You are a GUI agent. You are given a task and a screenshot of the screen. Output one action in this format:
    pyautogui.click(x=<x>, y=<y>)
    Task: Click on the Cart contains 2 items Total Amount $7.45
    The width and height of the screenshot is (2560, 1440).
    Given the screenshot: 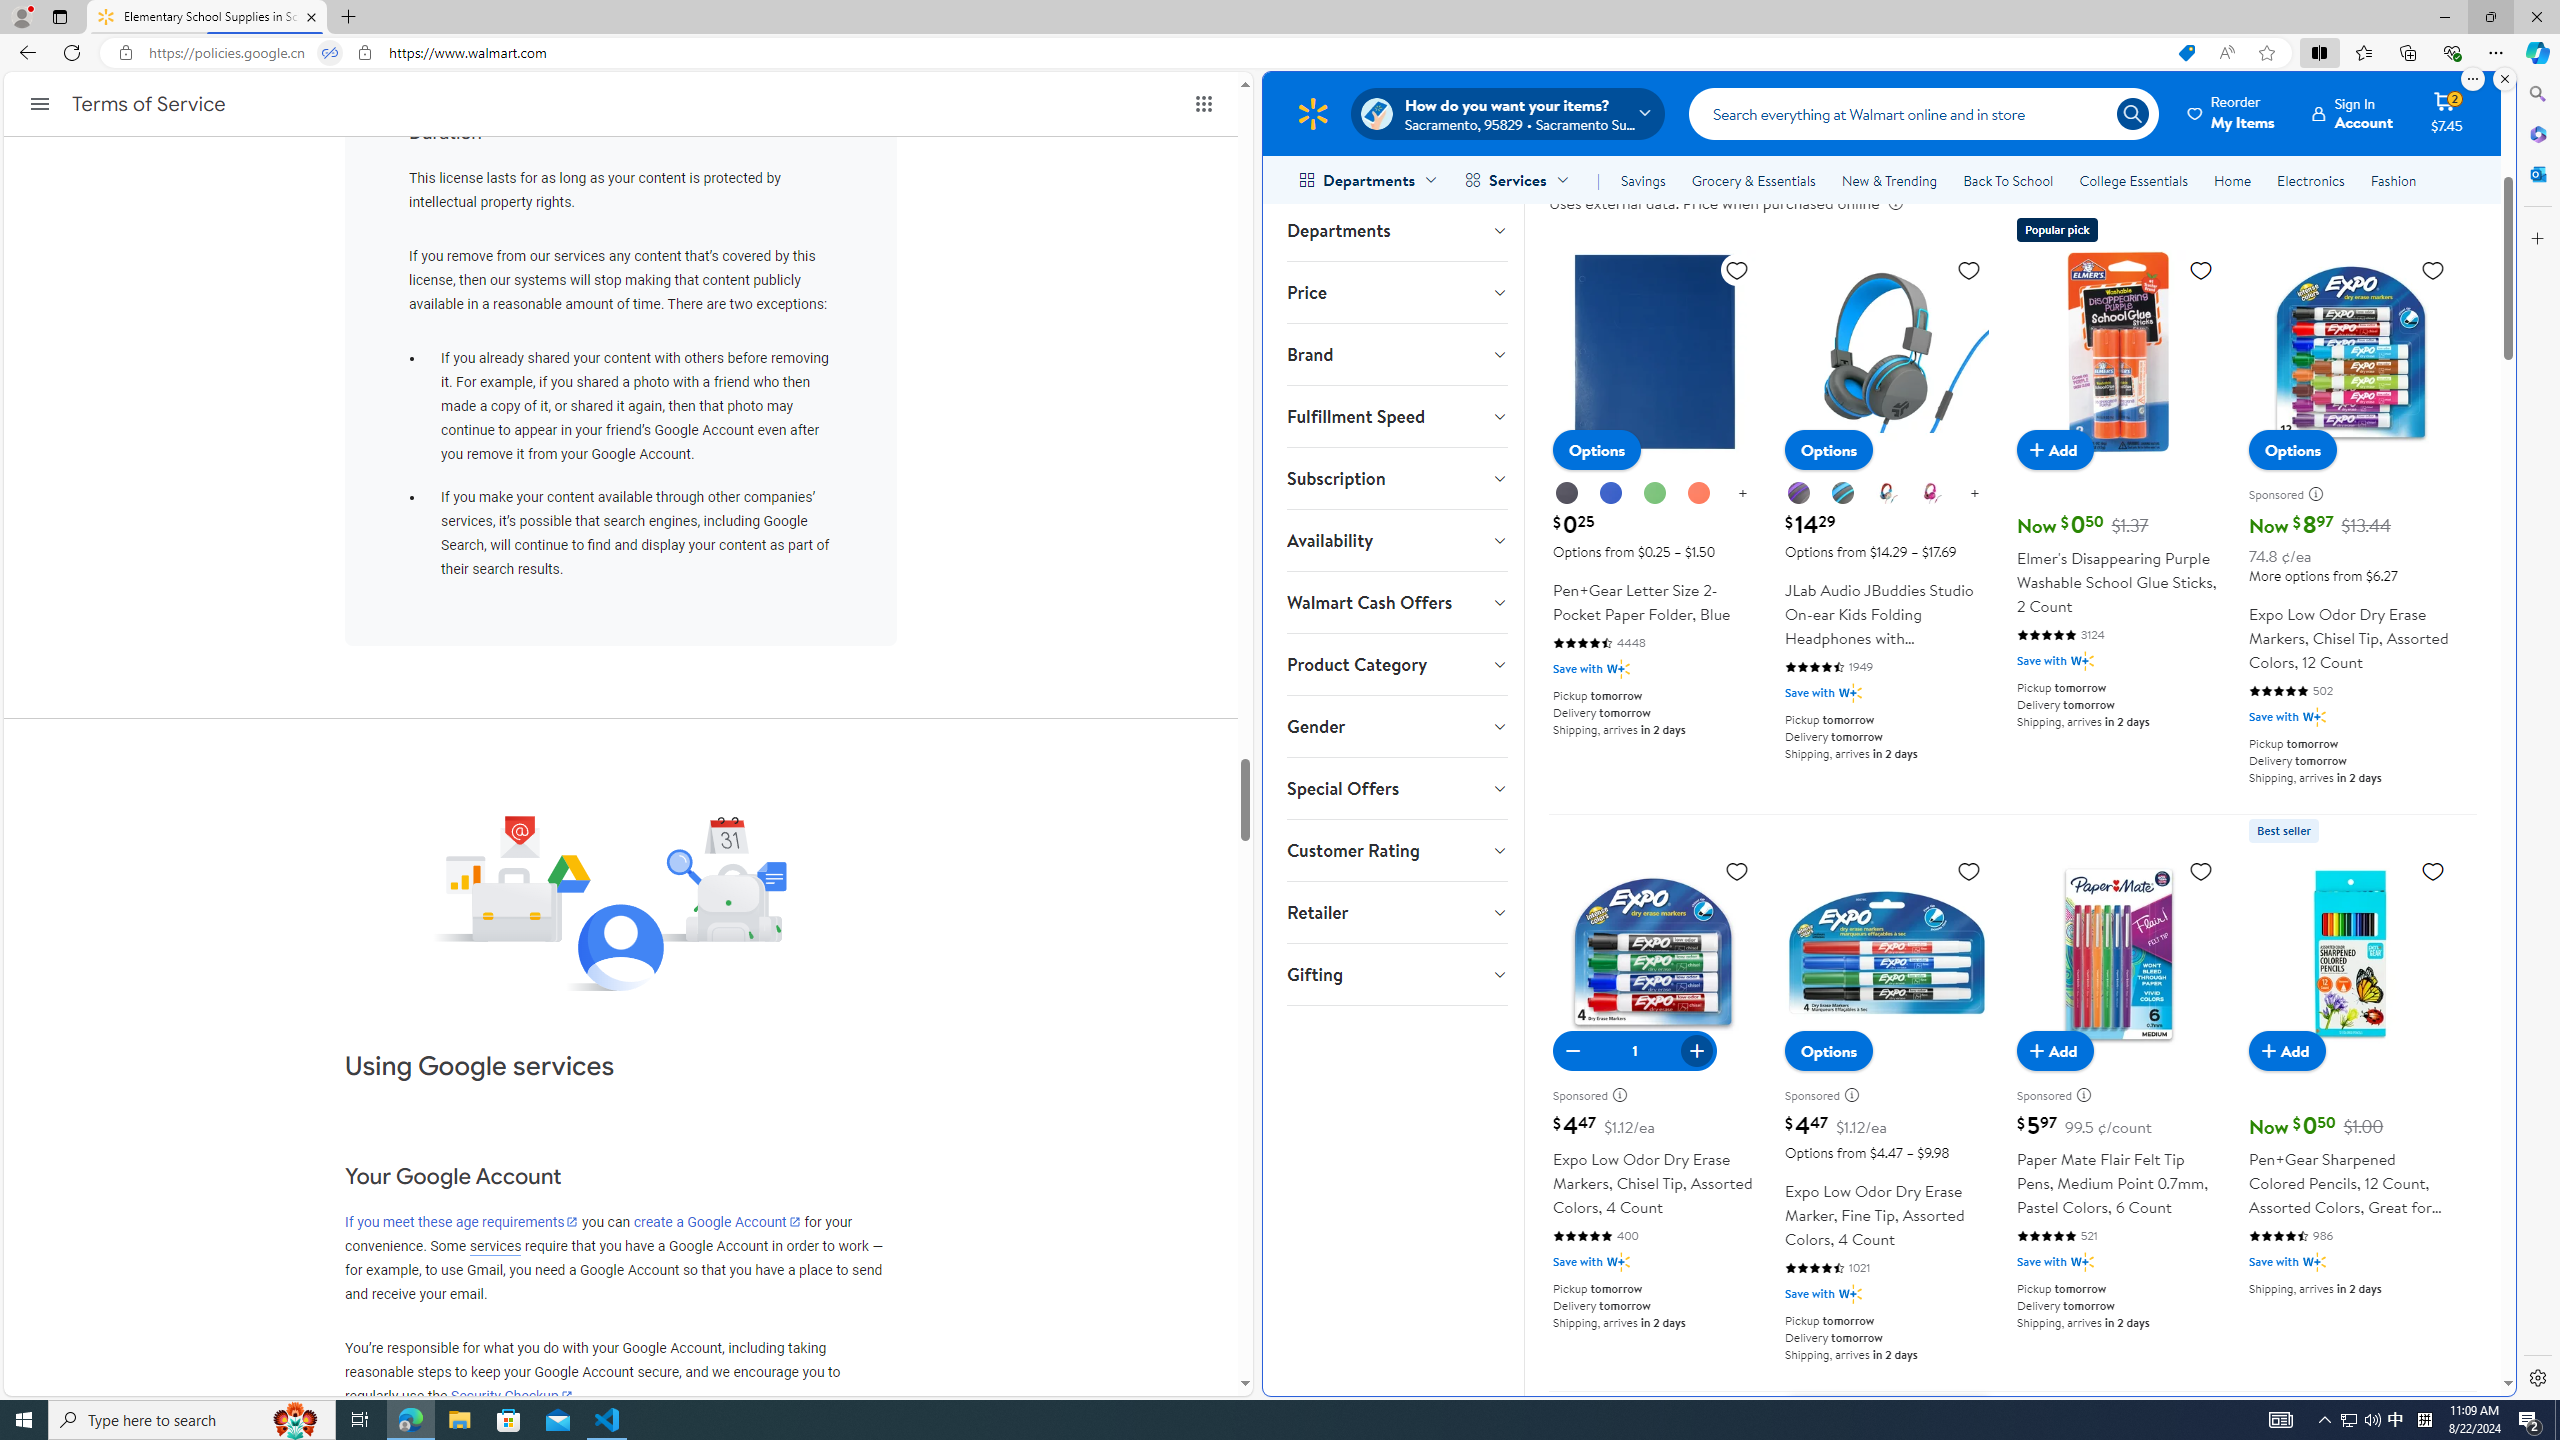 What is the action you would take?
    pyautogui.click(x=2447, y=113)
    